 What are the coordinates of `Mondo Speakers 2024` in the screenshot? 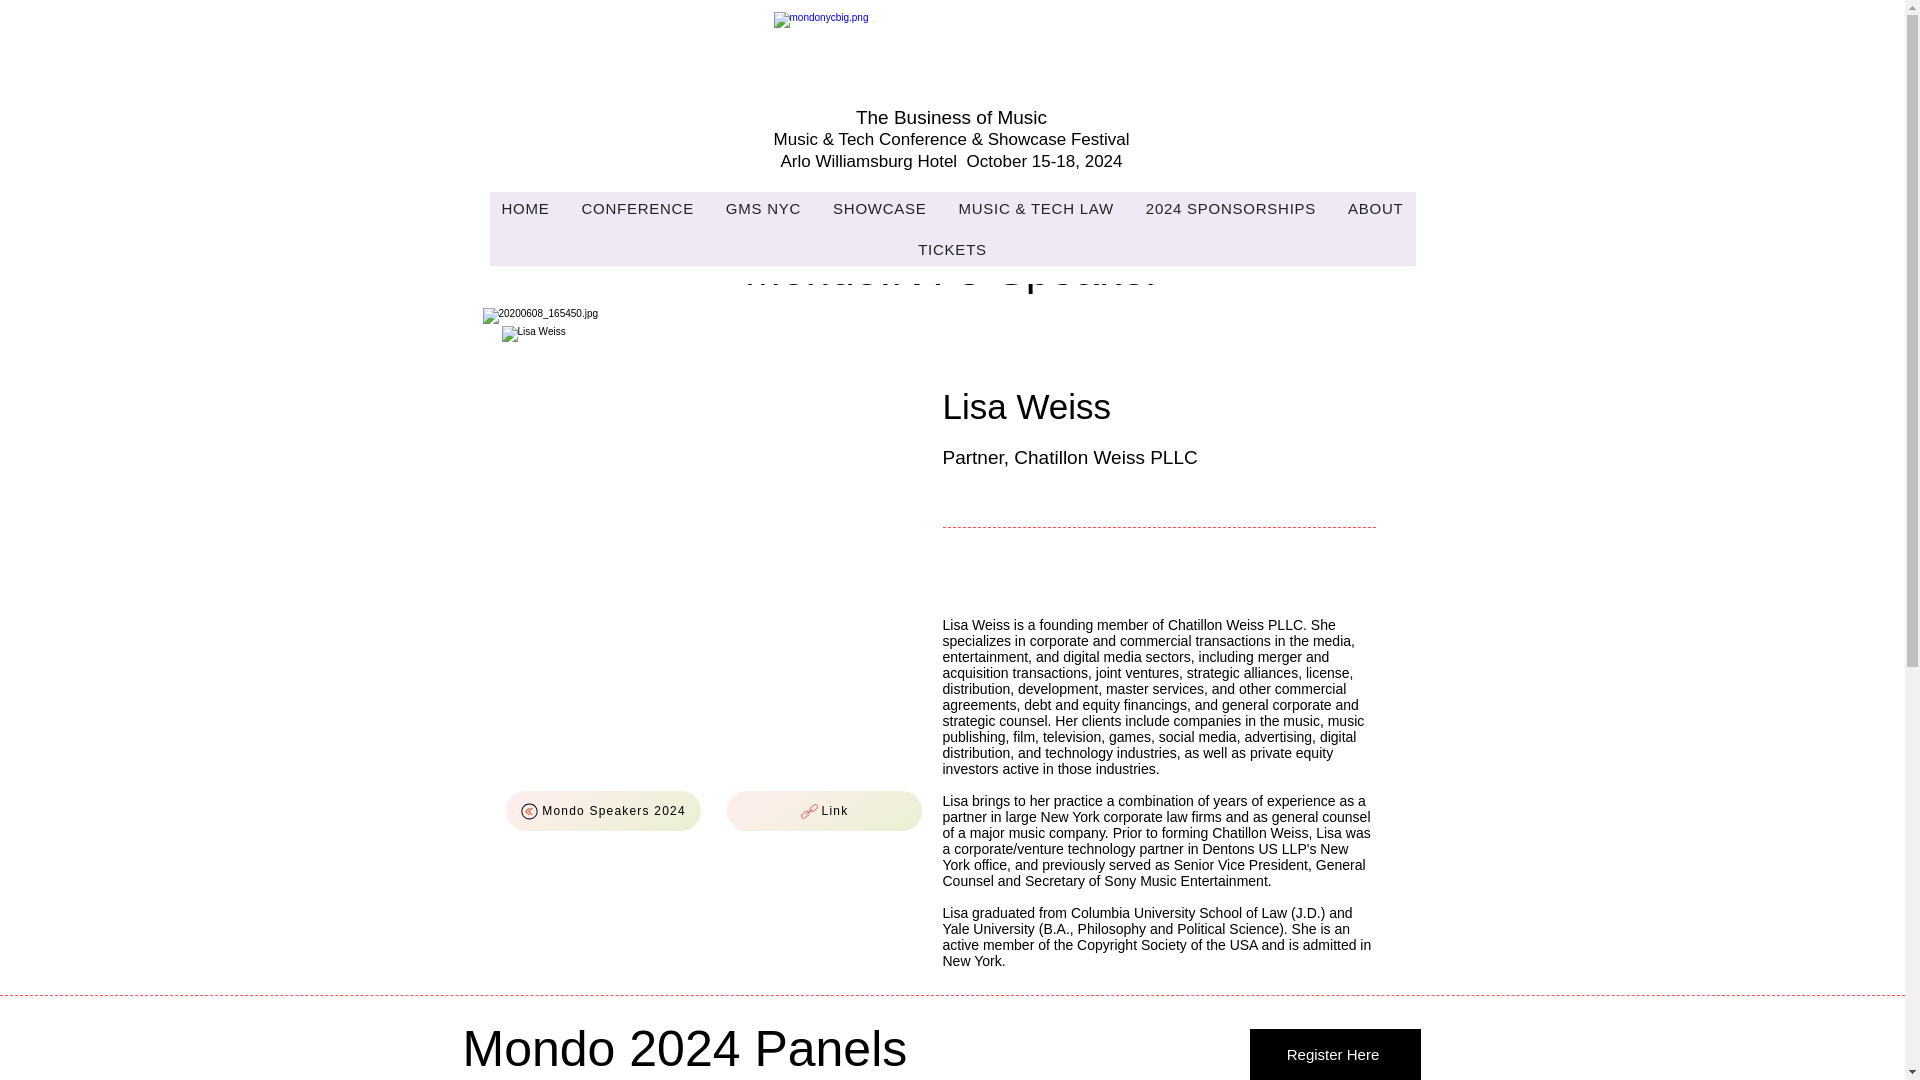 It's located at (603, 810).